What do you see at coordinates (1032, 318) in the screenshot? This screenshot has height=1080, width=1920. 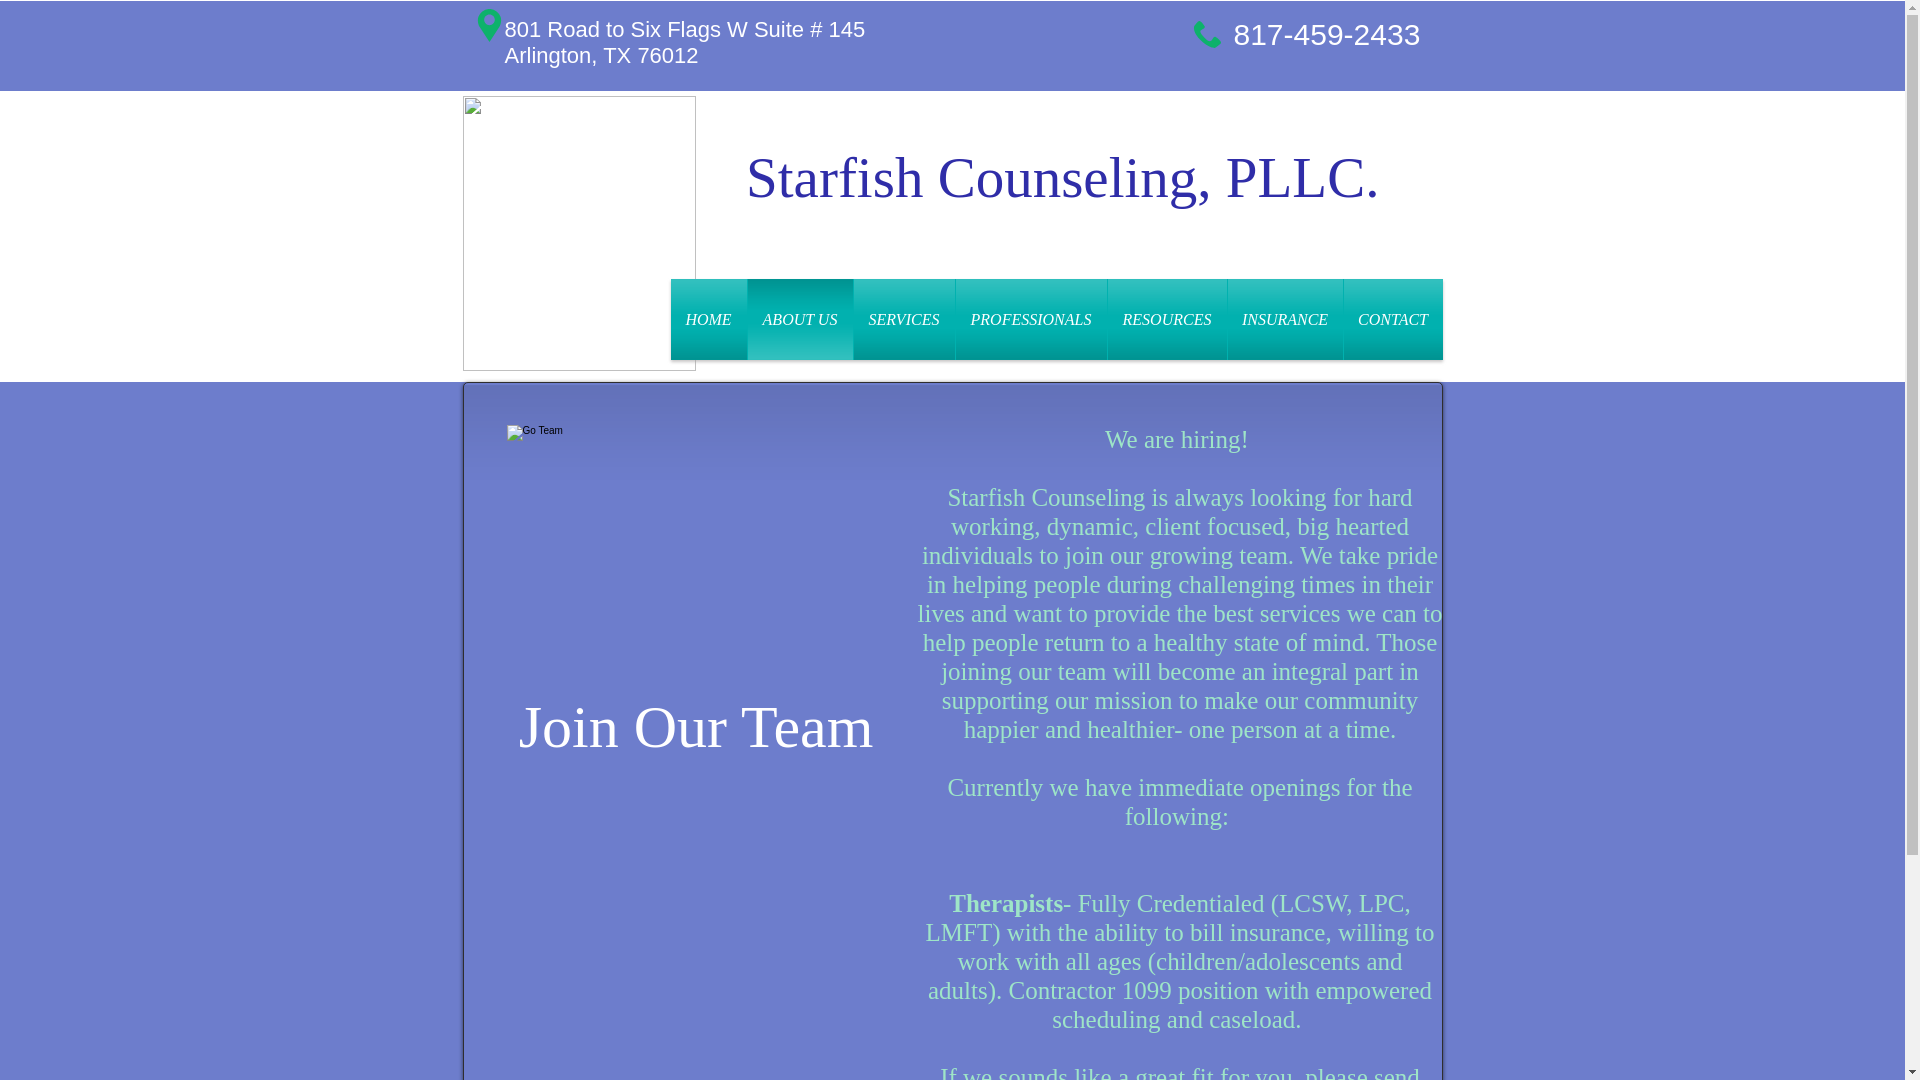 I see `PROFESSIONALS` at bounding box center [1032, 318].